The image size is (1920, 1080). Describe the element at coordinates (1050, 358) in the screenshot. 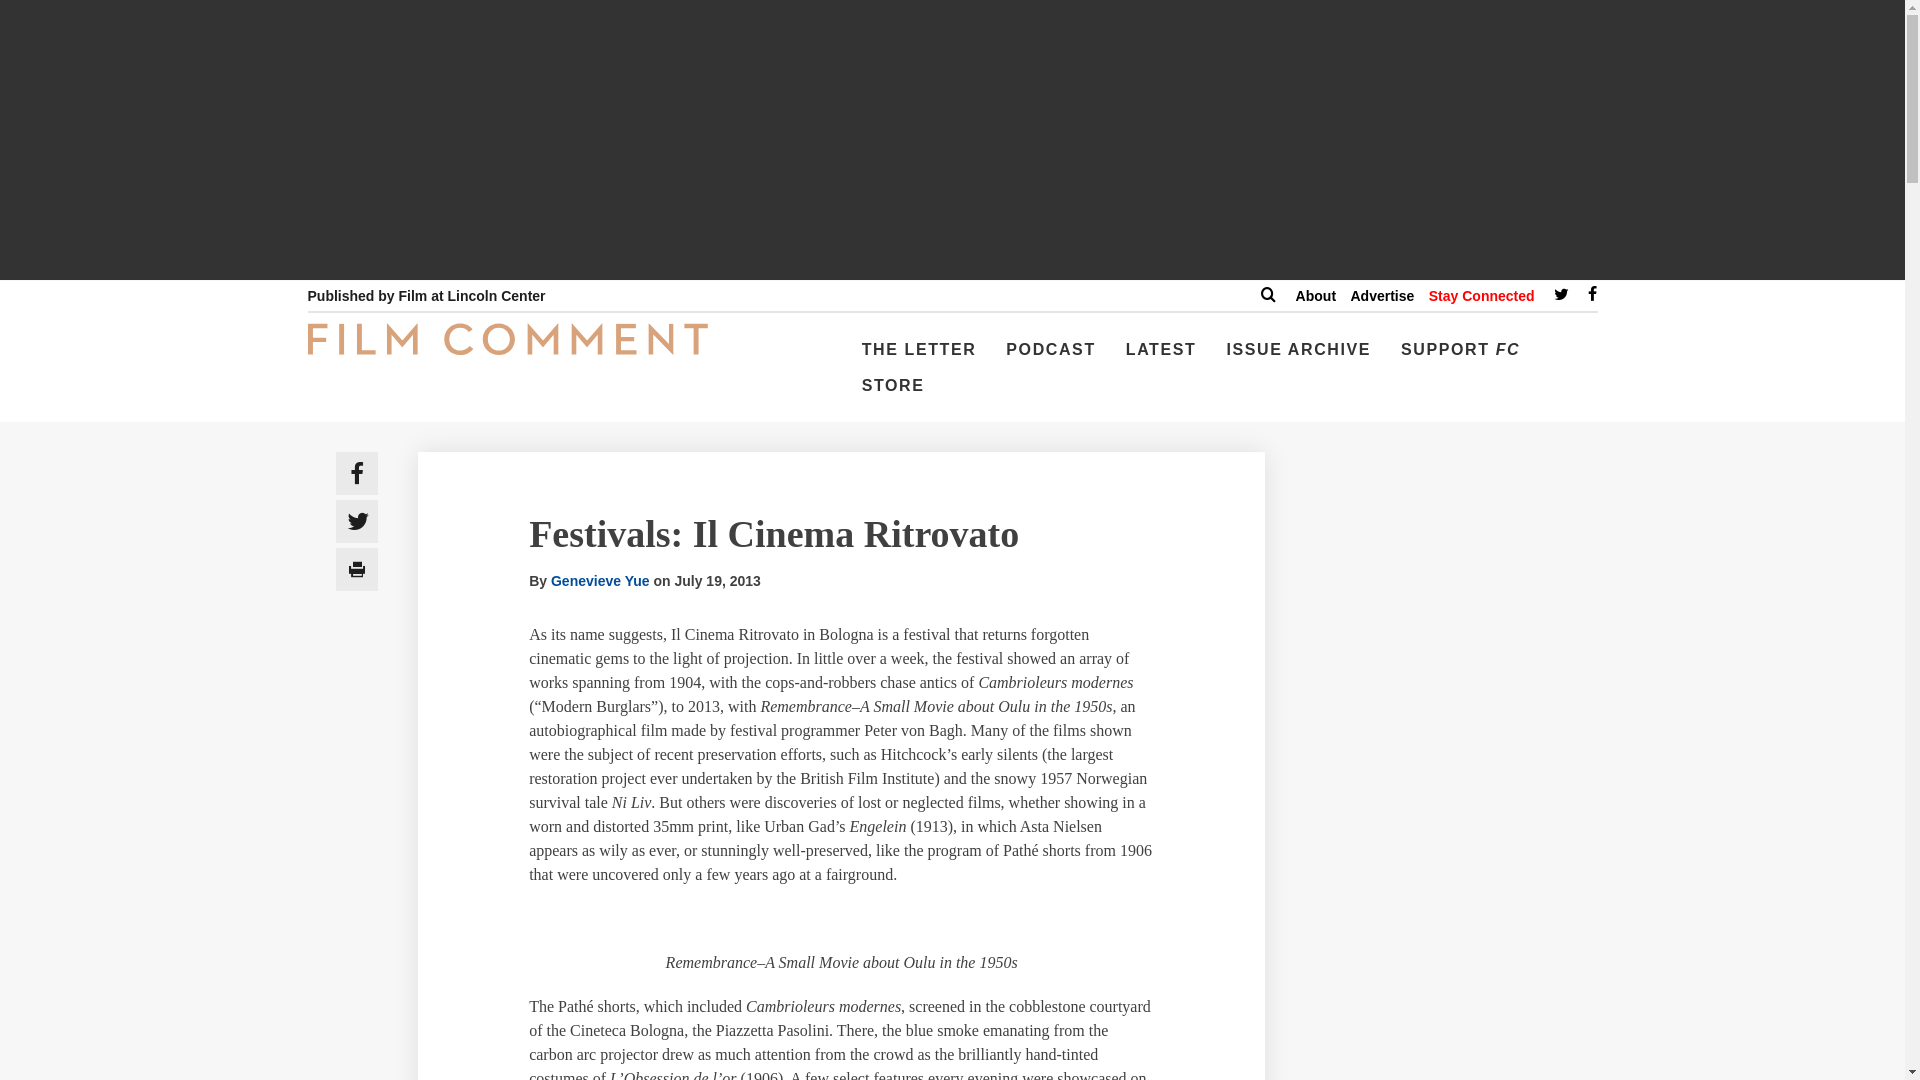

I see `PODCAST` at that location.